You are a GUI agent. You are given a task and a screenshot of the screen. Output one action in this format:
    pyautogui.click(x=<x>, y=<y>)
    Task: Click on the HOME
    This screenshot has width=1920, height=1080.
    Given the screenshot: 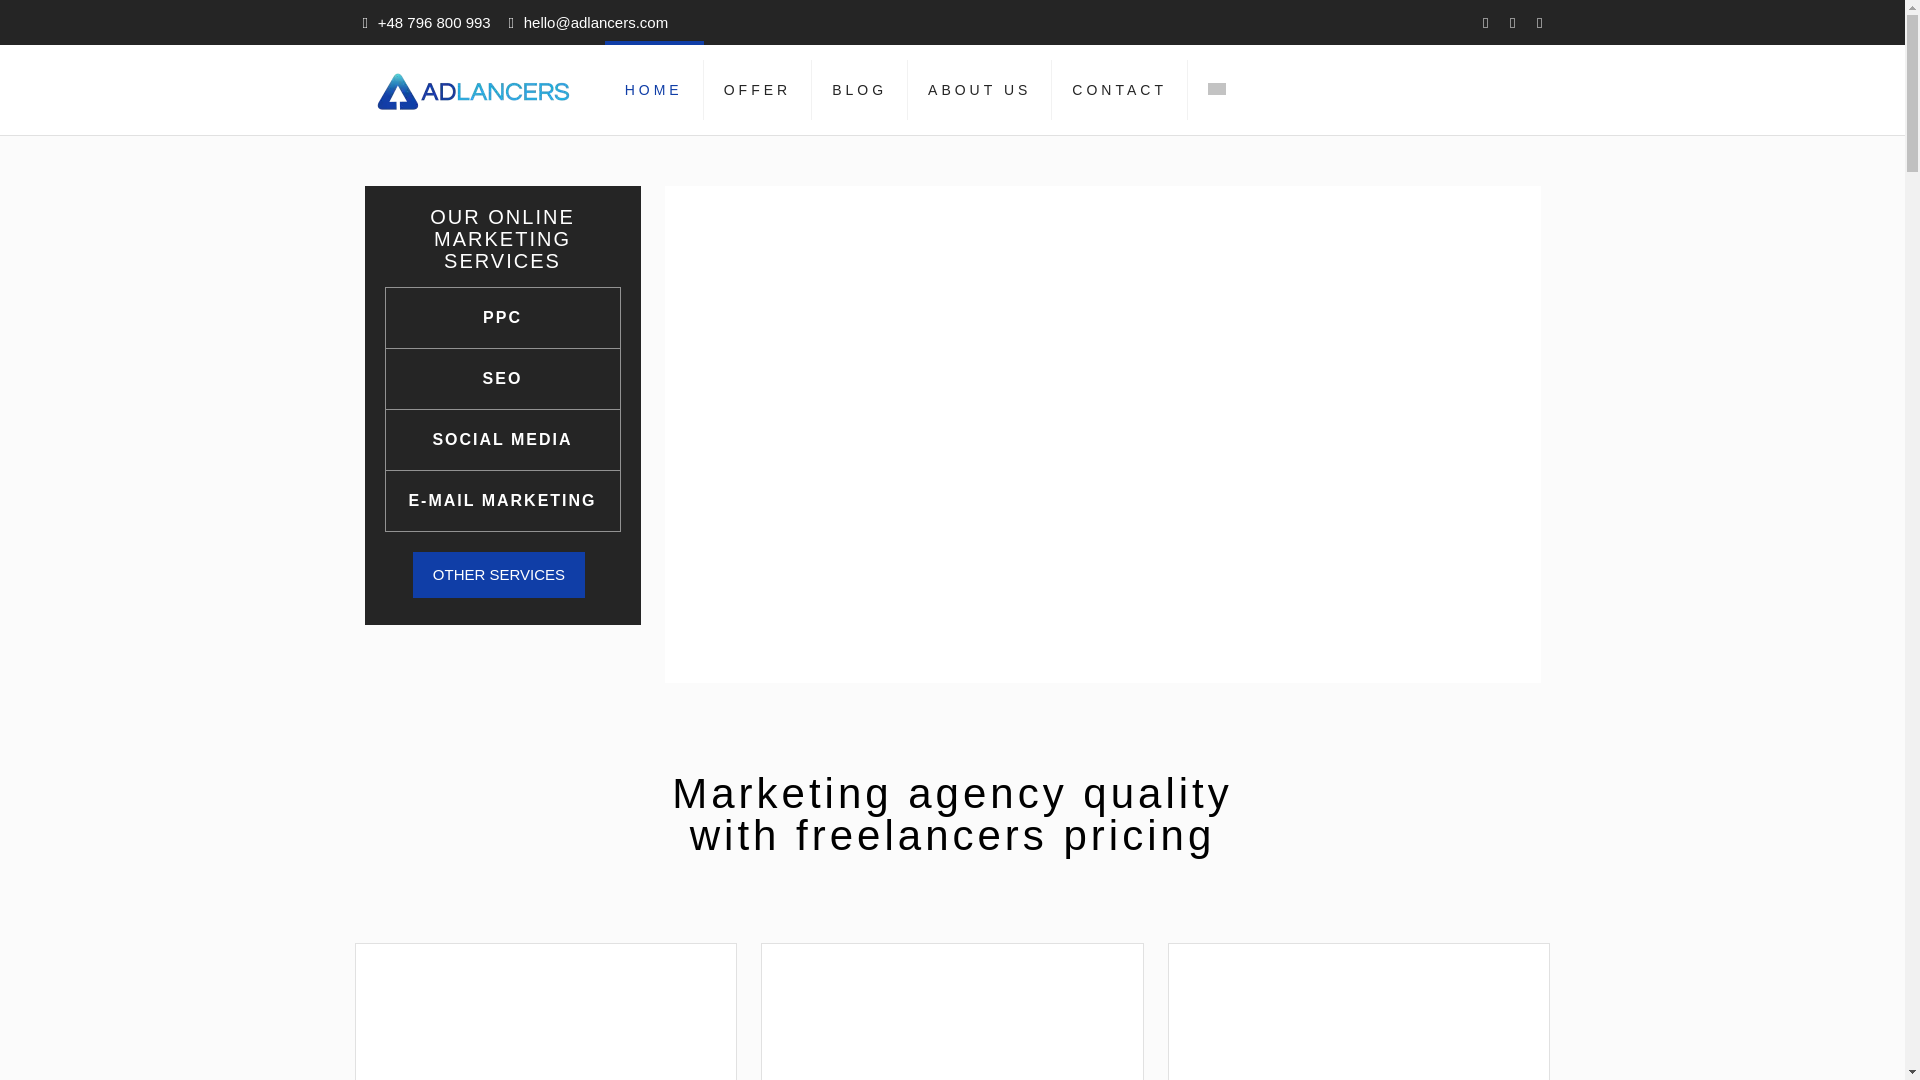 What is the action you would take?
    pyautogui.click(x=654, y=90)
    